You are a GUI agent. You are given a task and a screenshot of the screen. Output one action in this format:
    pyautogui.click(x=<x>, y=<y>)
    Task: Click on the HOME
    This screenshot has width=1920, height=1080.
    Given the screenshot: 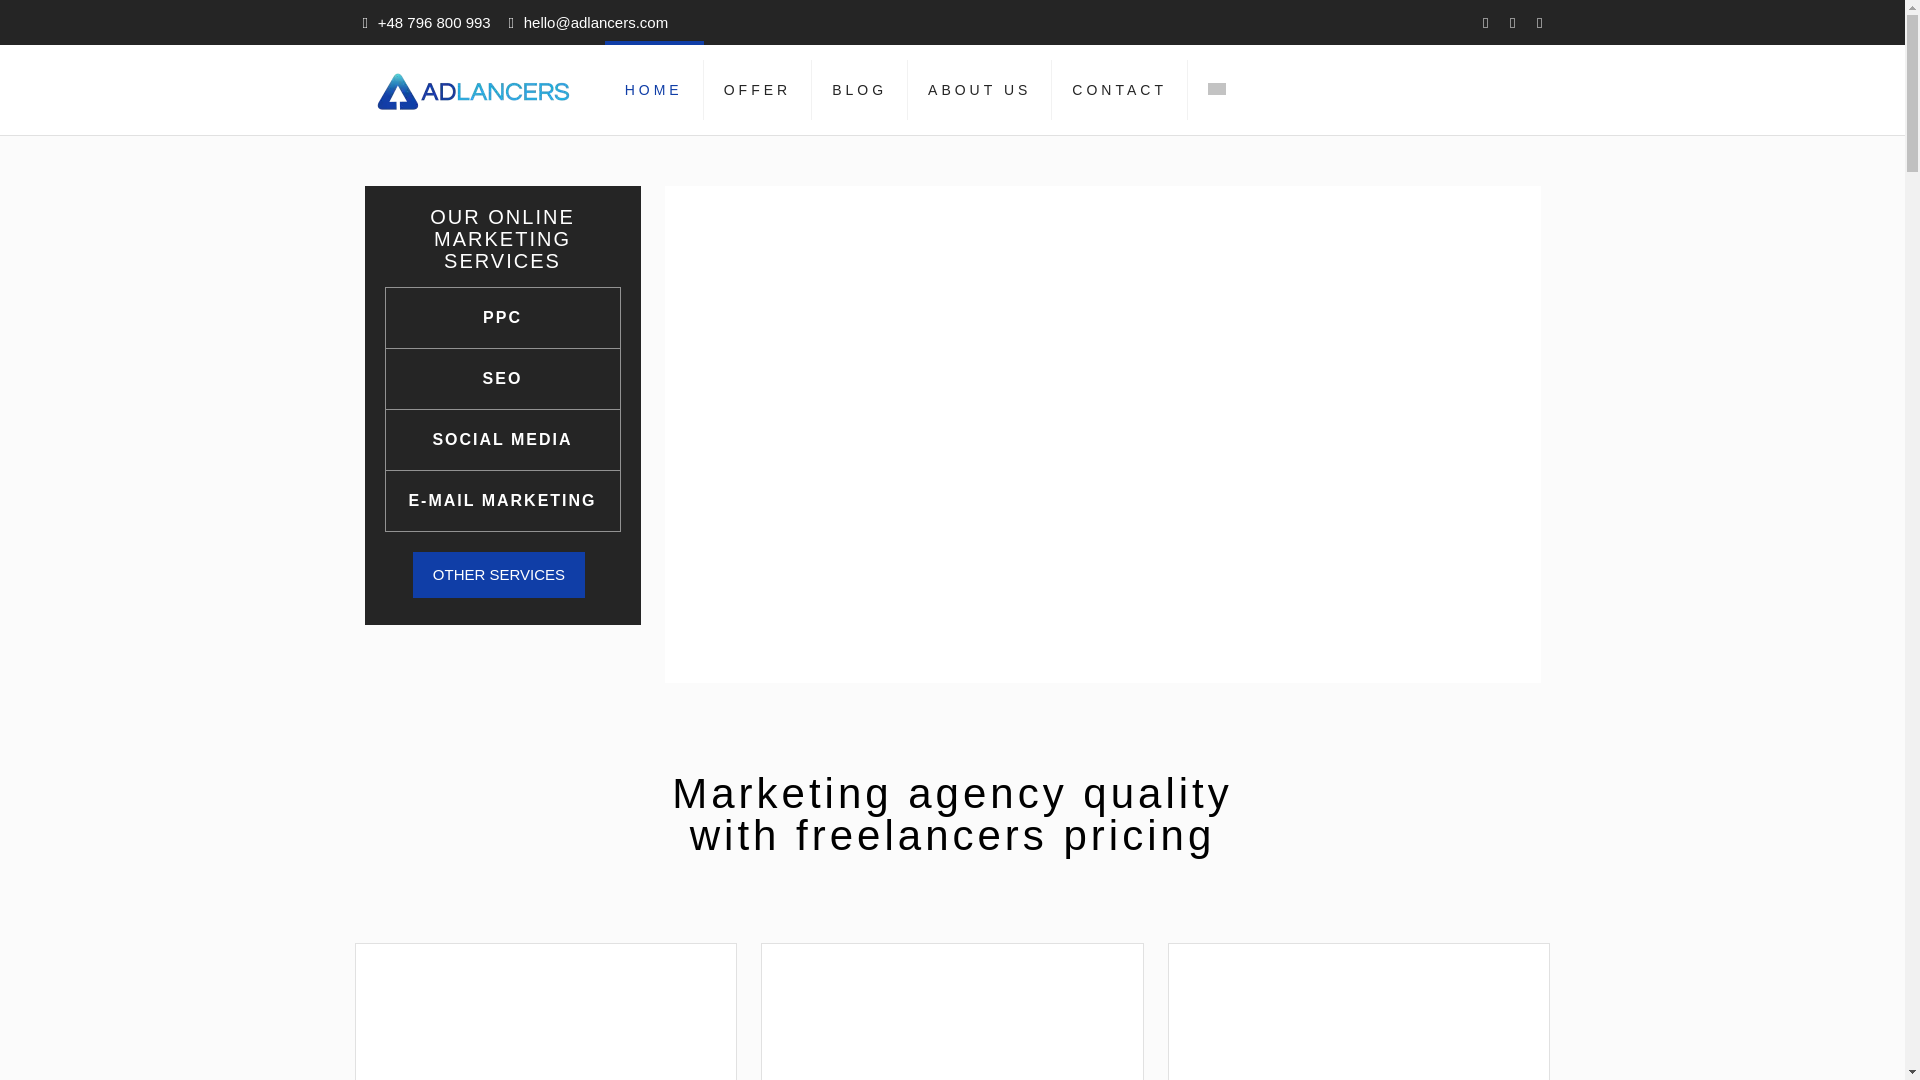 What is the action you would take?
    pyautogui.click(x=654, y=90)
    